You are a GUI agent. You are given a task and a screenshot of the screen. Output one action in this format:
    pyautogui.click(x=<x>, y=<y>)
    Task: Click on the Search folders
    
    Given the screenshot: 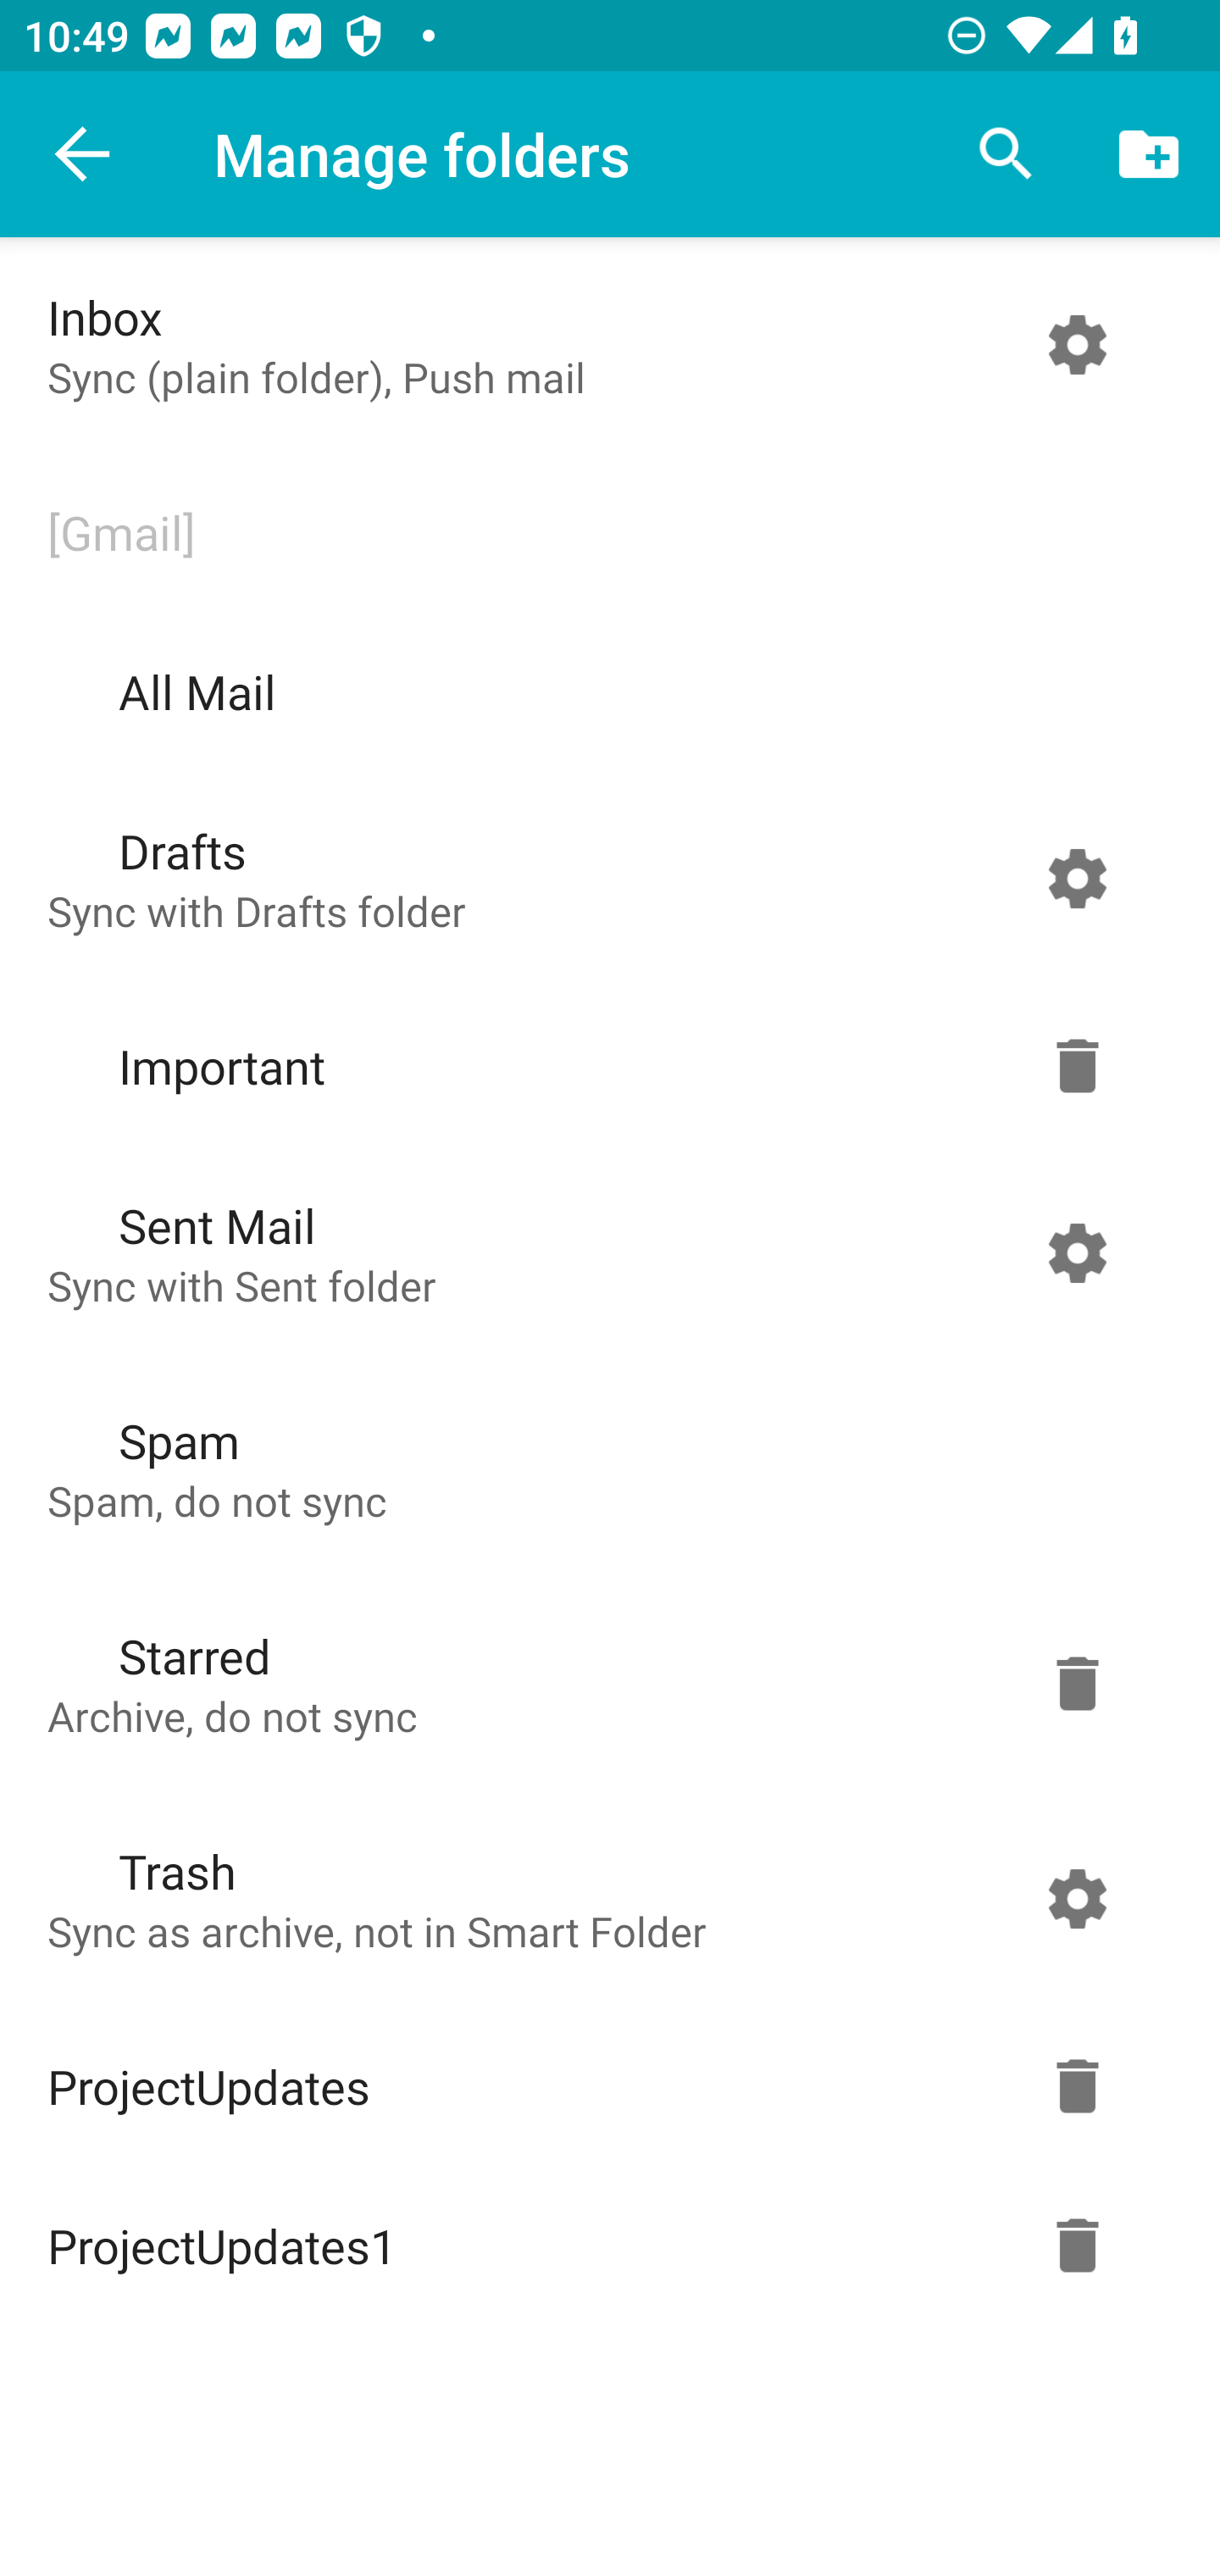 What is the action you would take?
    pyautogui.click(x=1006, y=154)
    